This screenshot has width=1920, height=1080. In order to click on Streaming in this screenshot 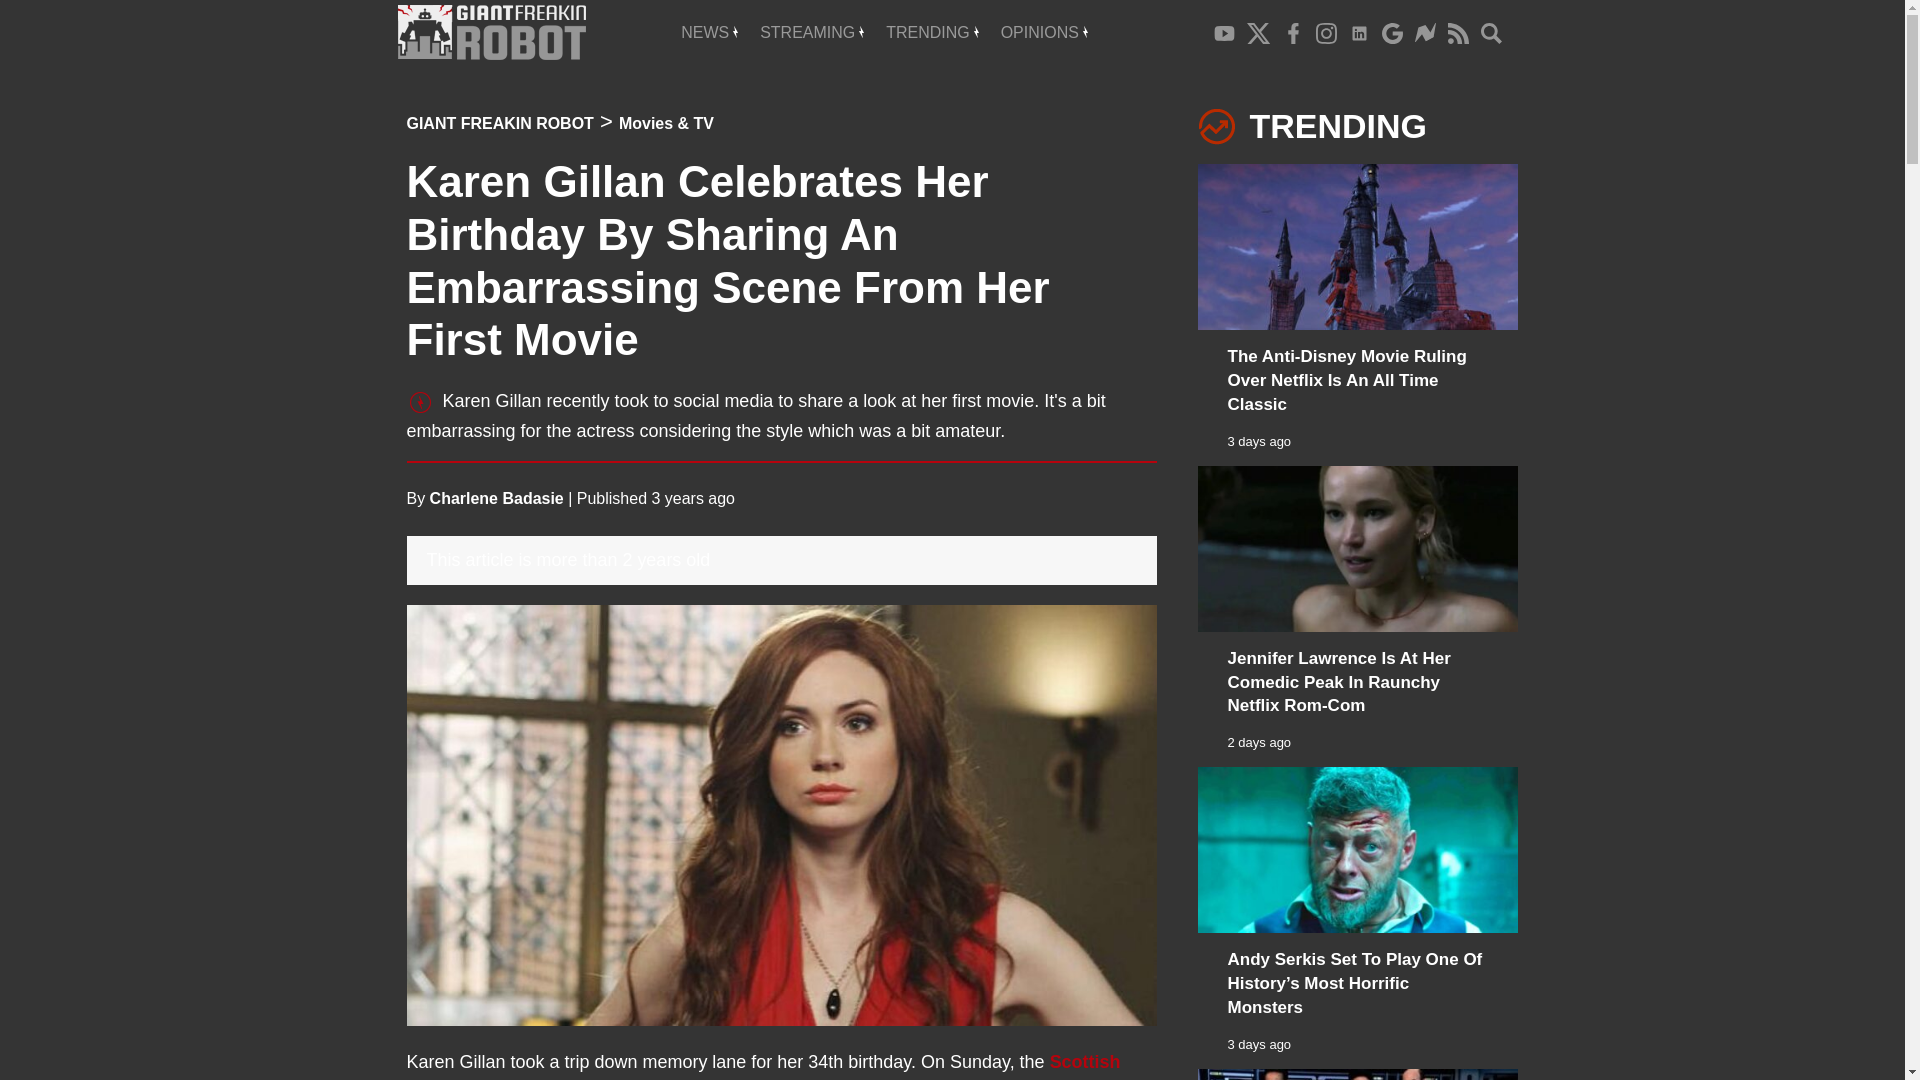, I will do `click(812, 32)`.